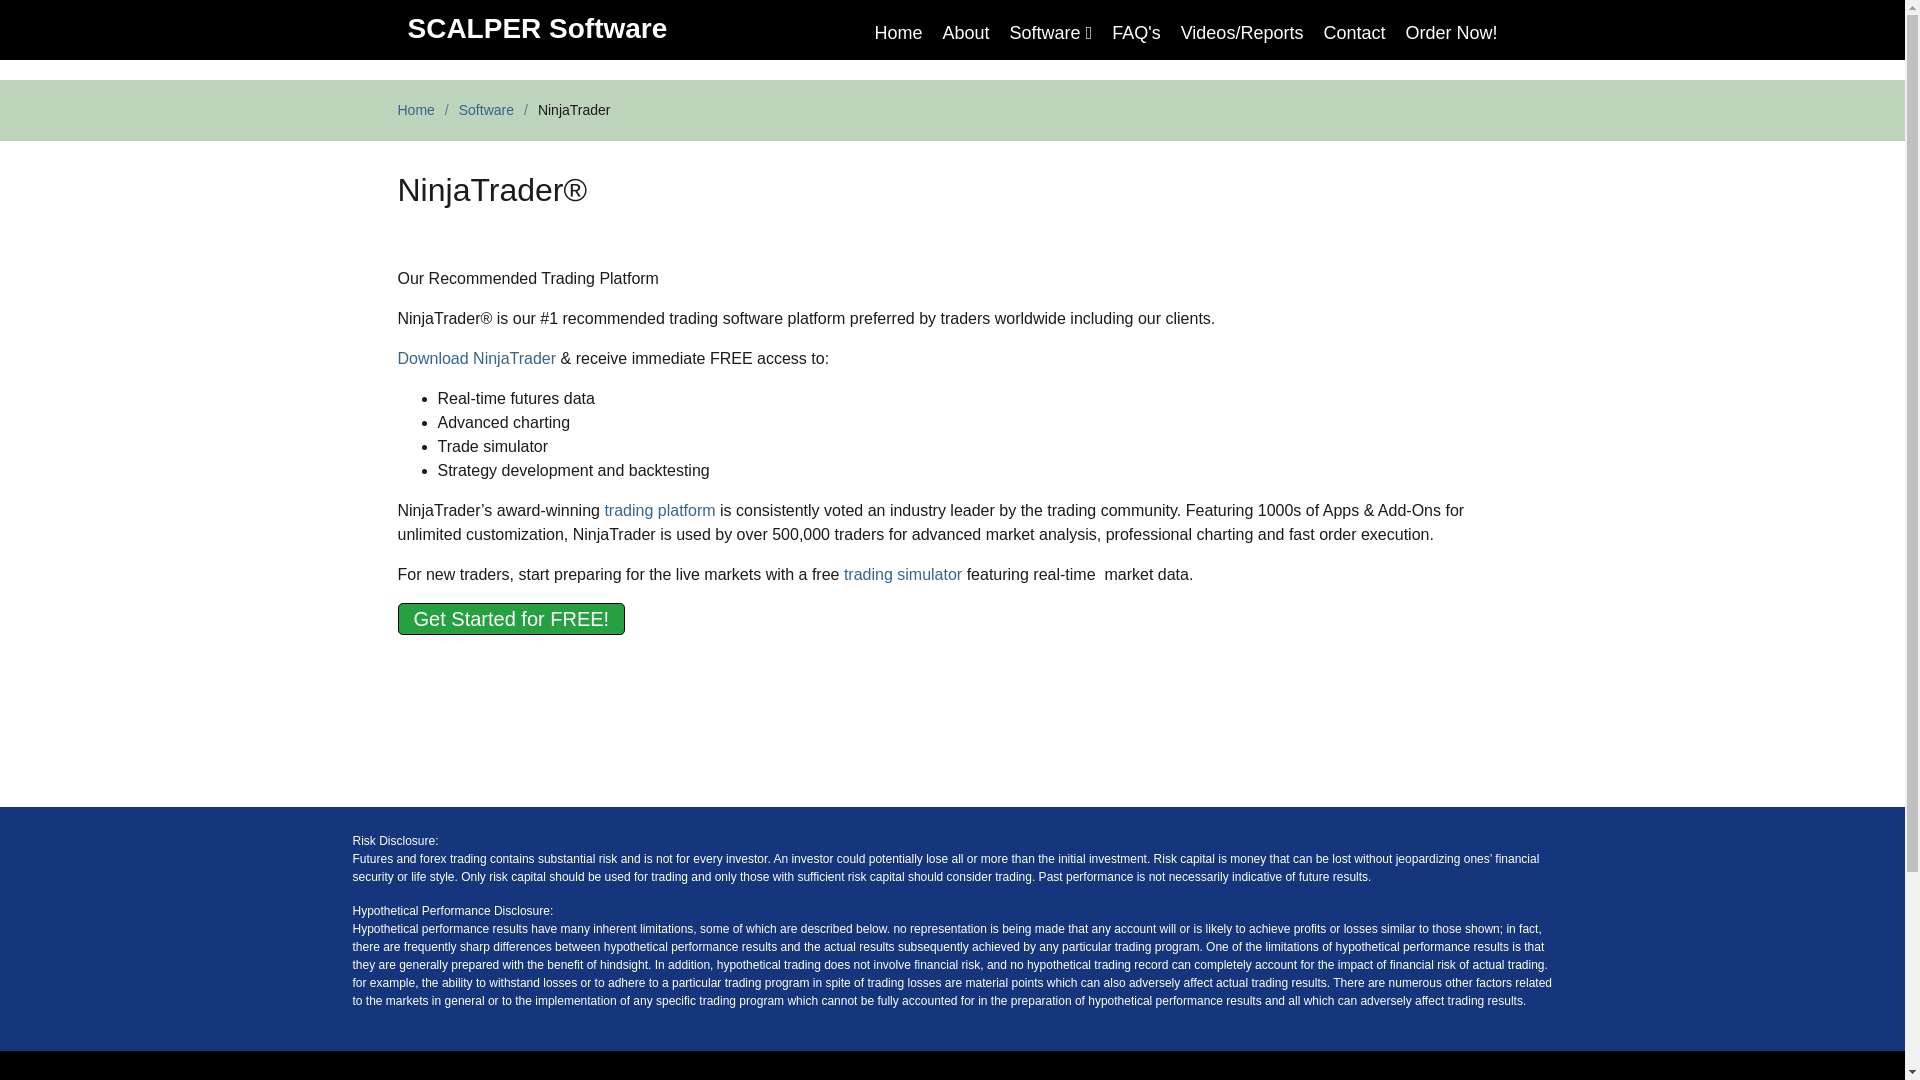  What do you see at coordinates (416, 109) in the screenshot?
I see `Home` at bounding box center [416, 109].